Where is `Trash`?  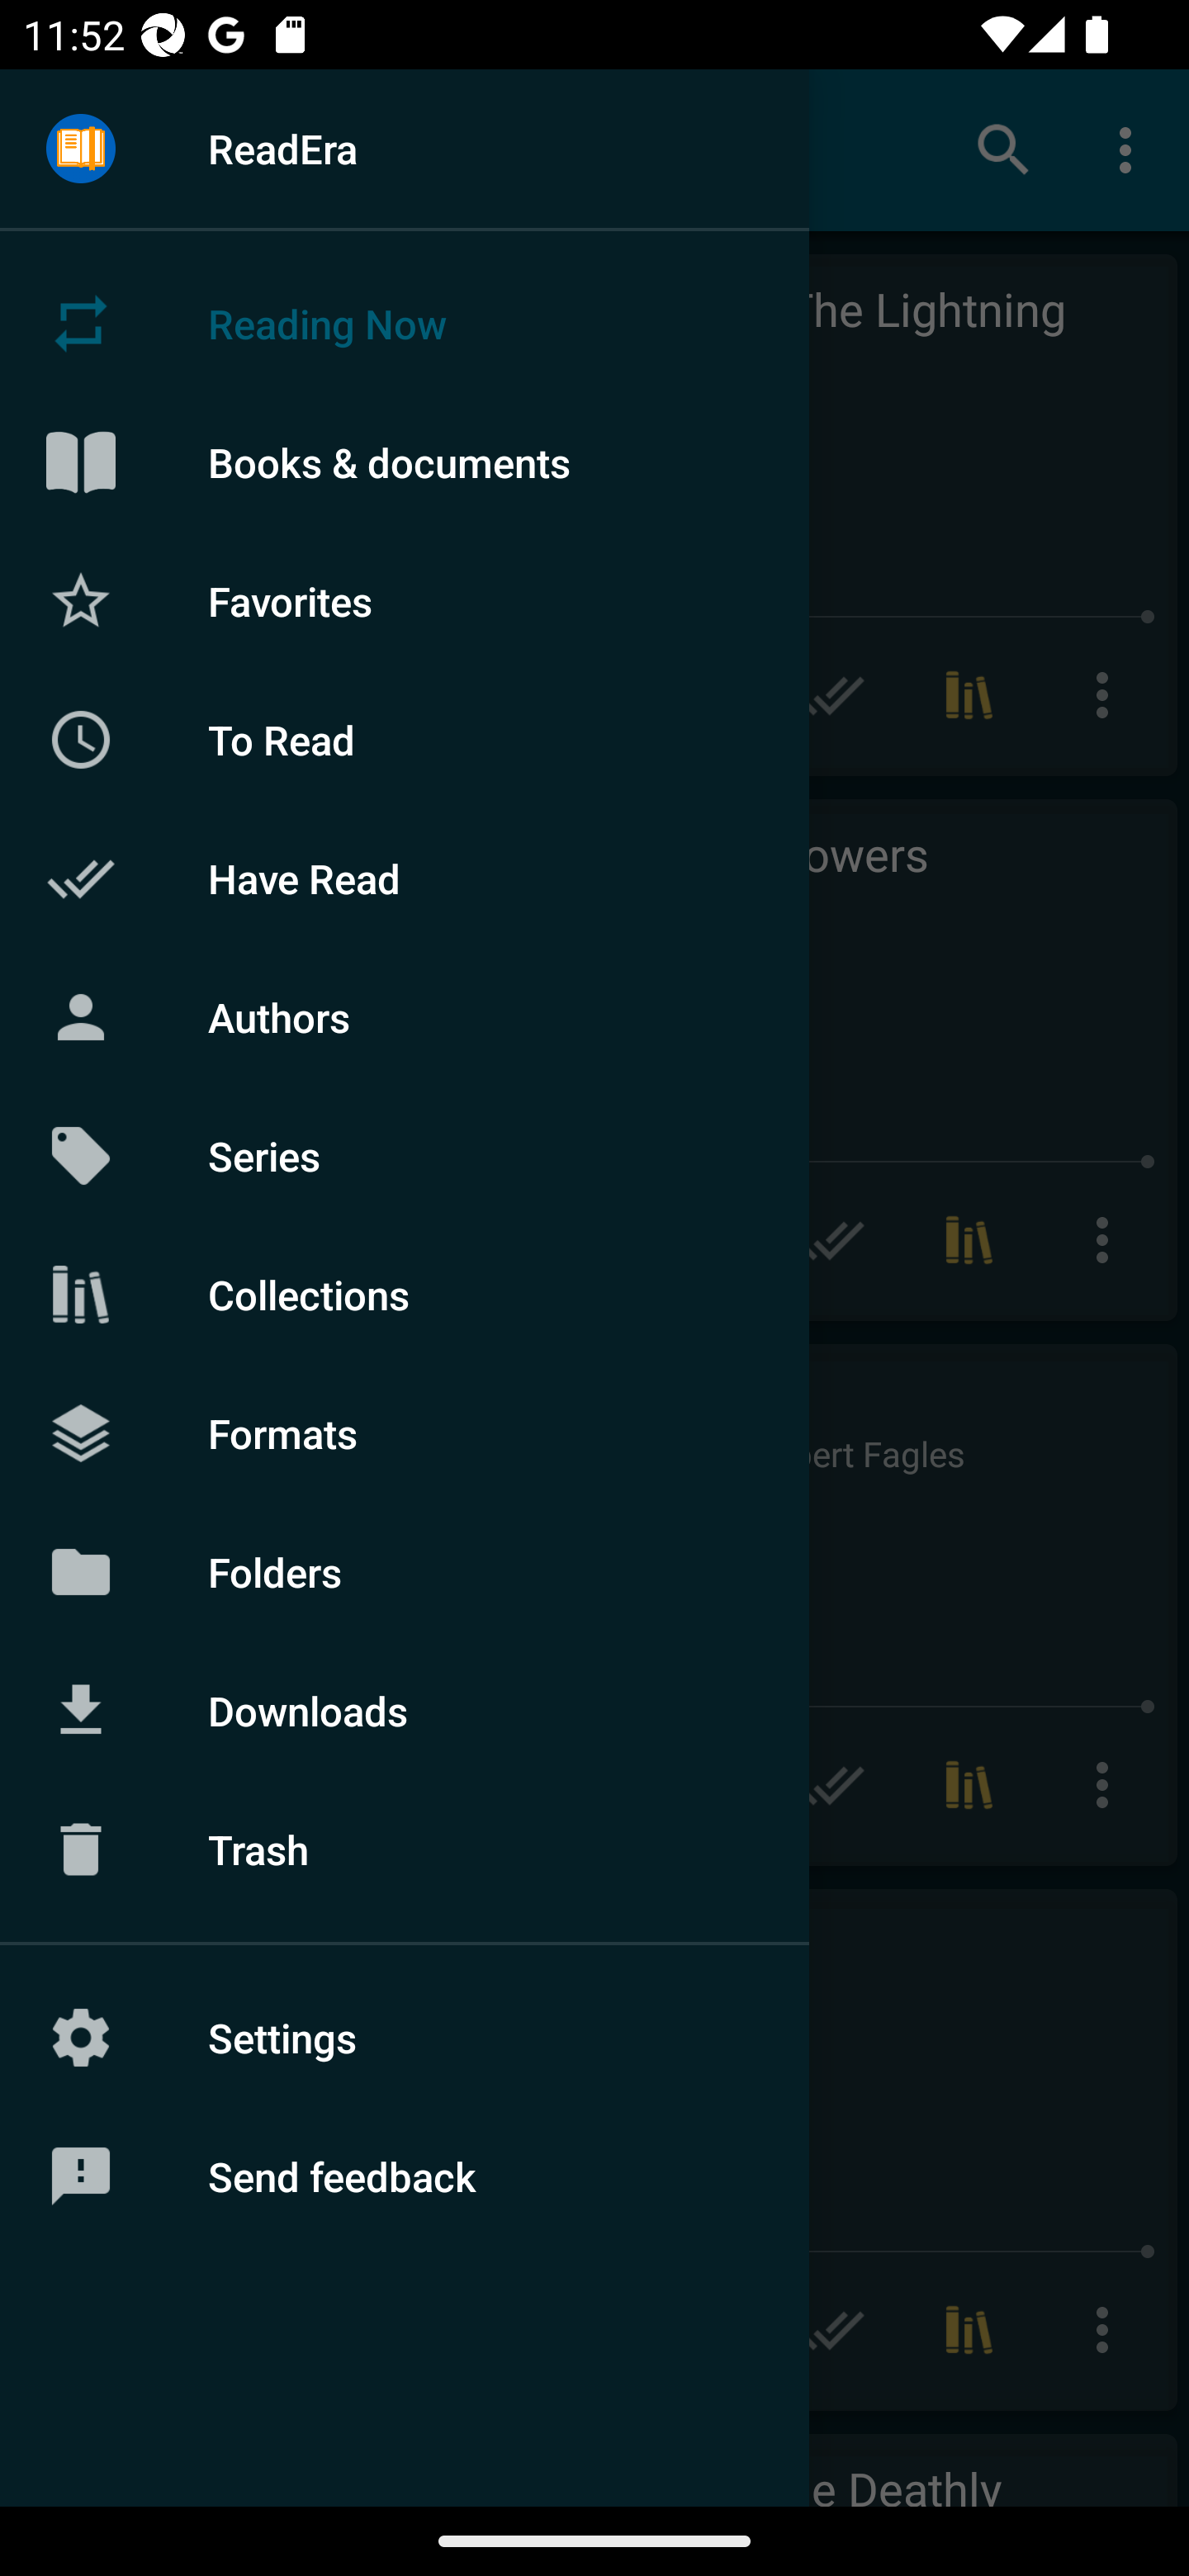
Trash is located at coordinates (405, 1849).